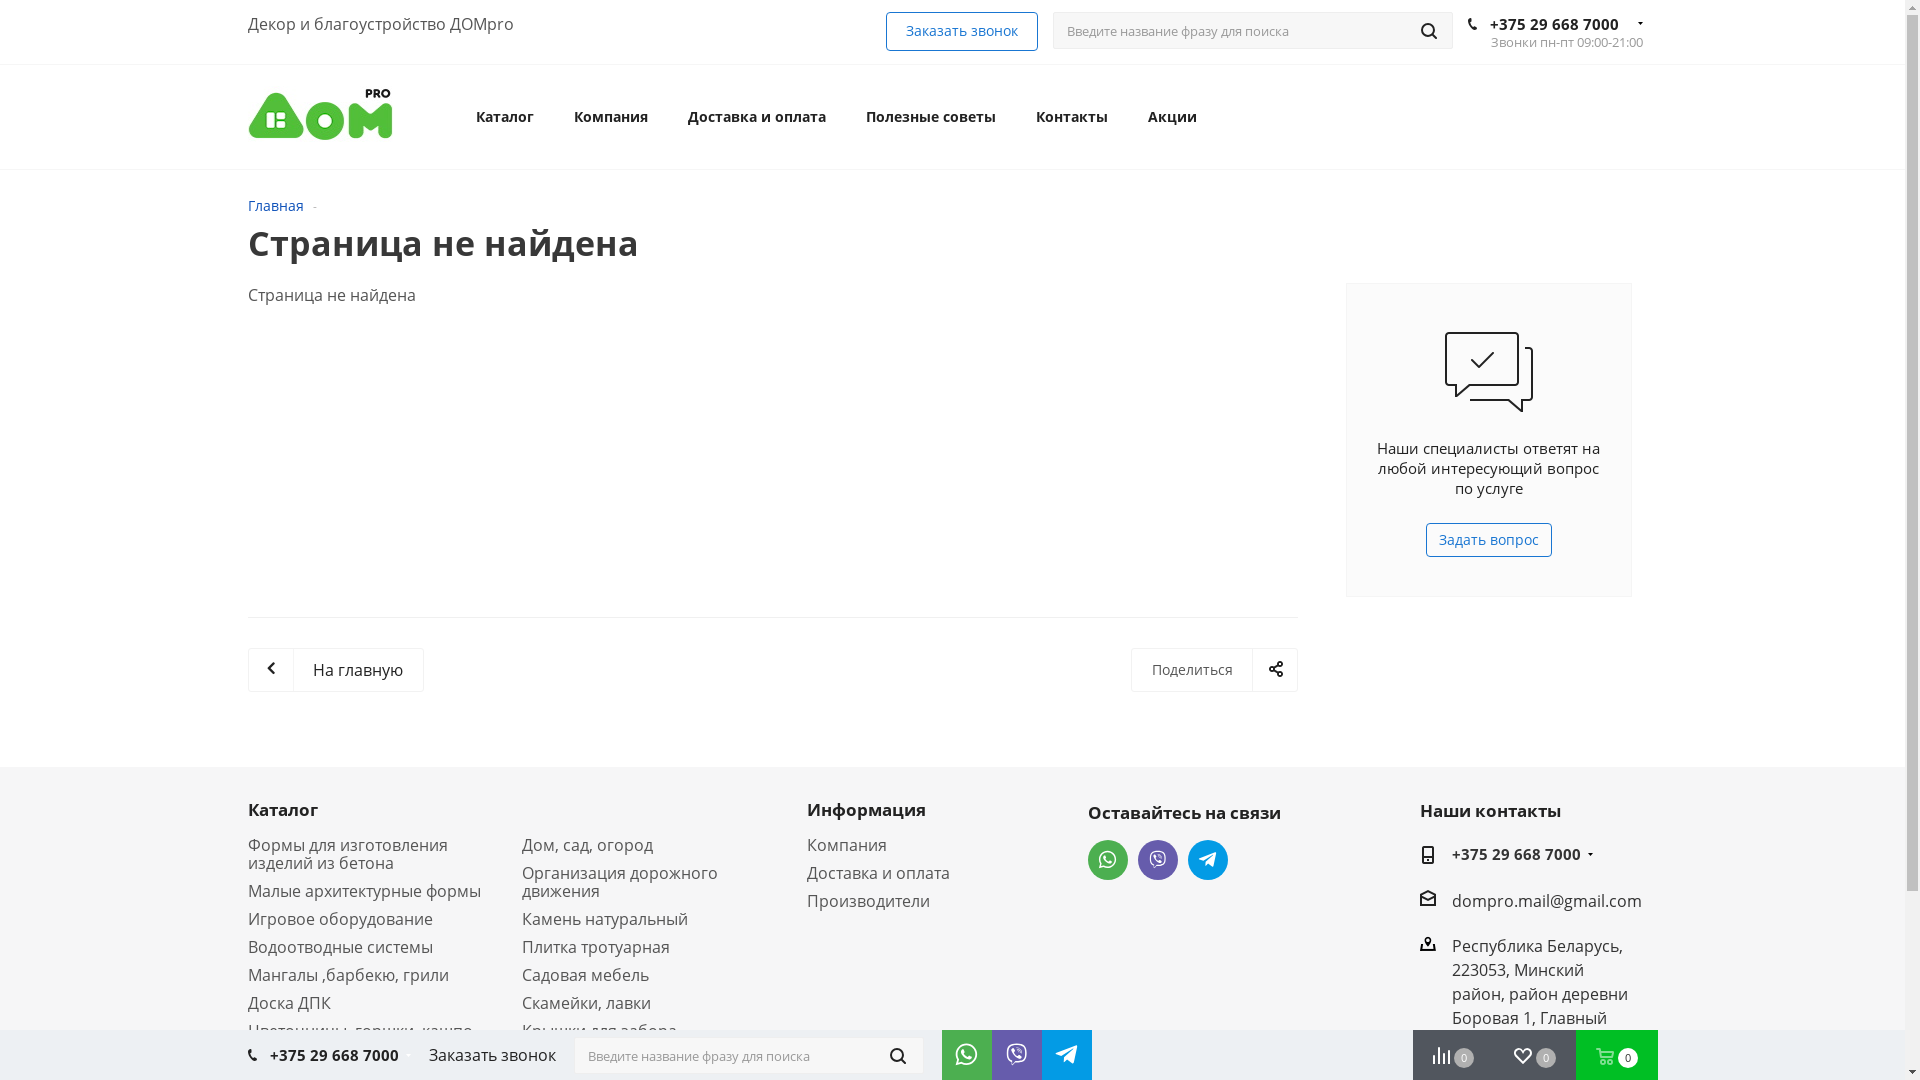 Image resolution: width=1920 pixels, height=1080 pixels. I want to click on +375 29 668 7000, so click(1554, 24).